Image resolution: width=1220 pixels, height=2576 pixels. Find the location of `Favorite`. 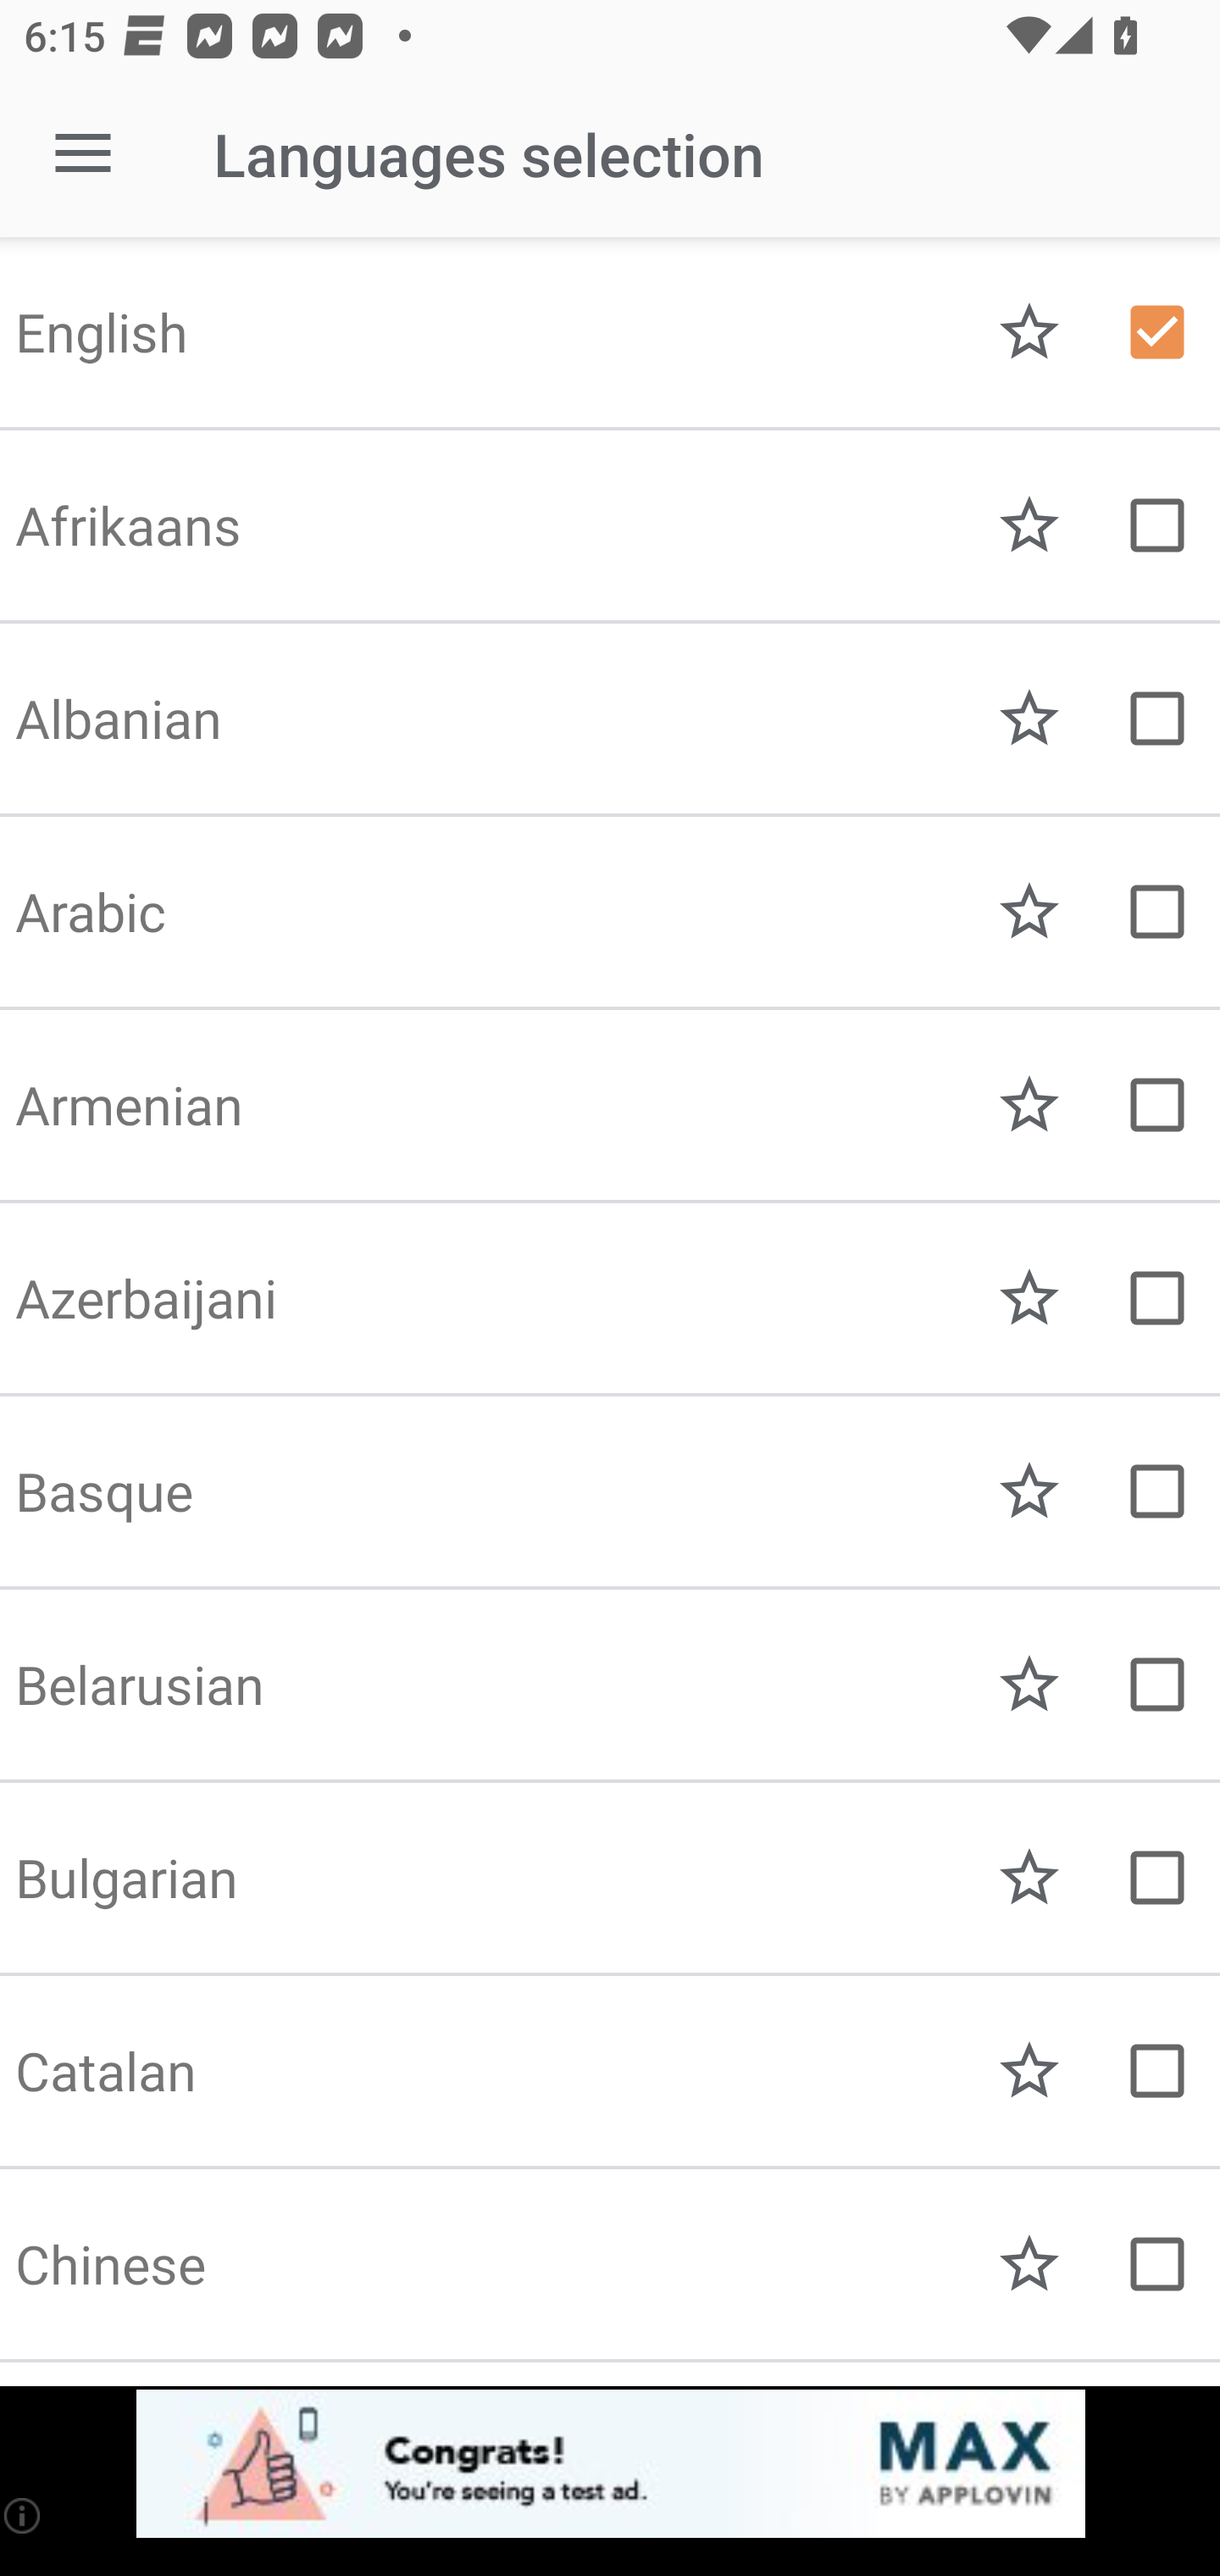

Favorite is located at coordinates (1029, 1491).